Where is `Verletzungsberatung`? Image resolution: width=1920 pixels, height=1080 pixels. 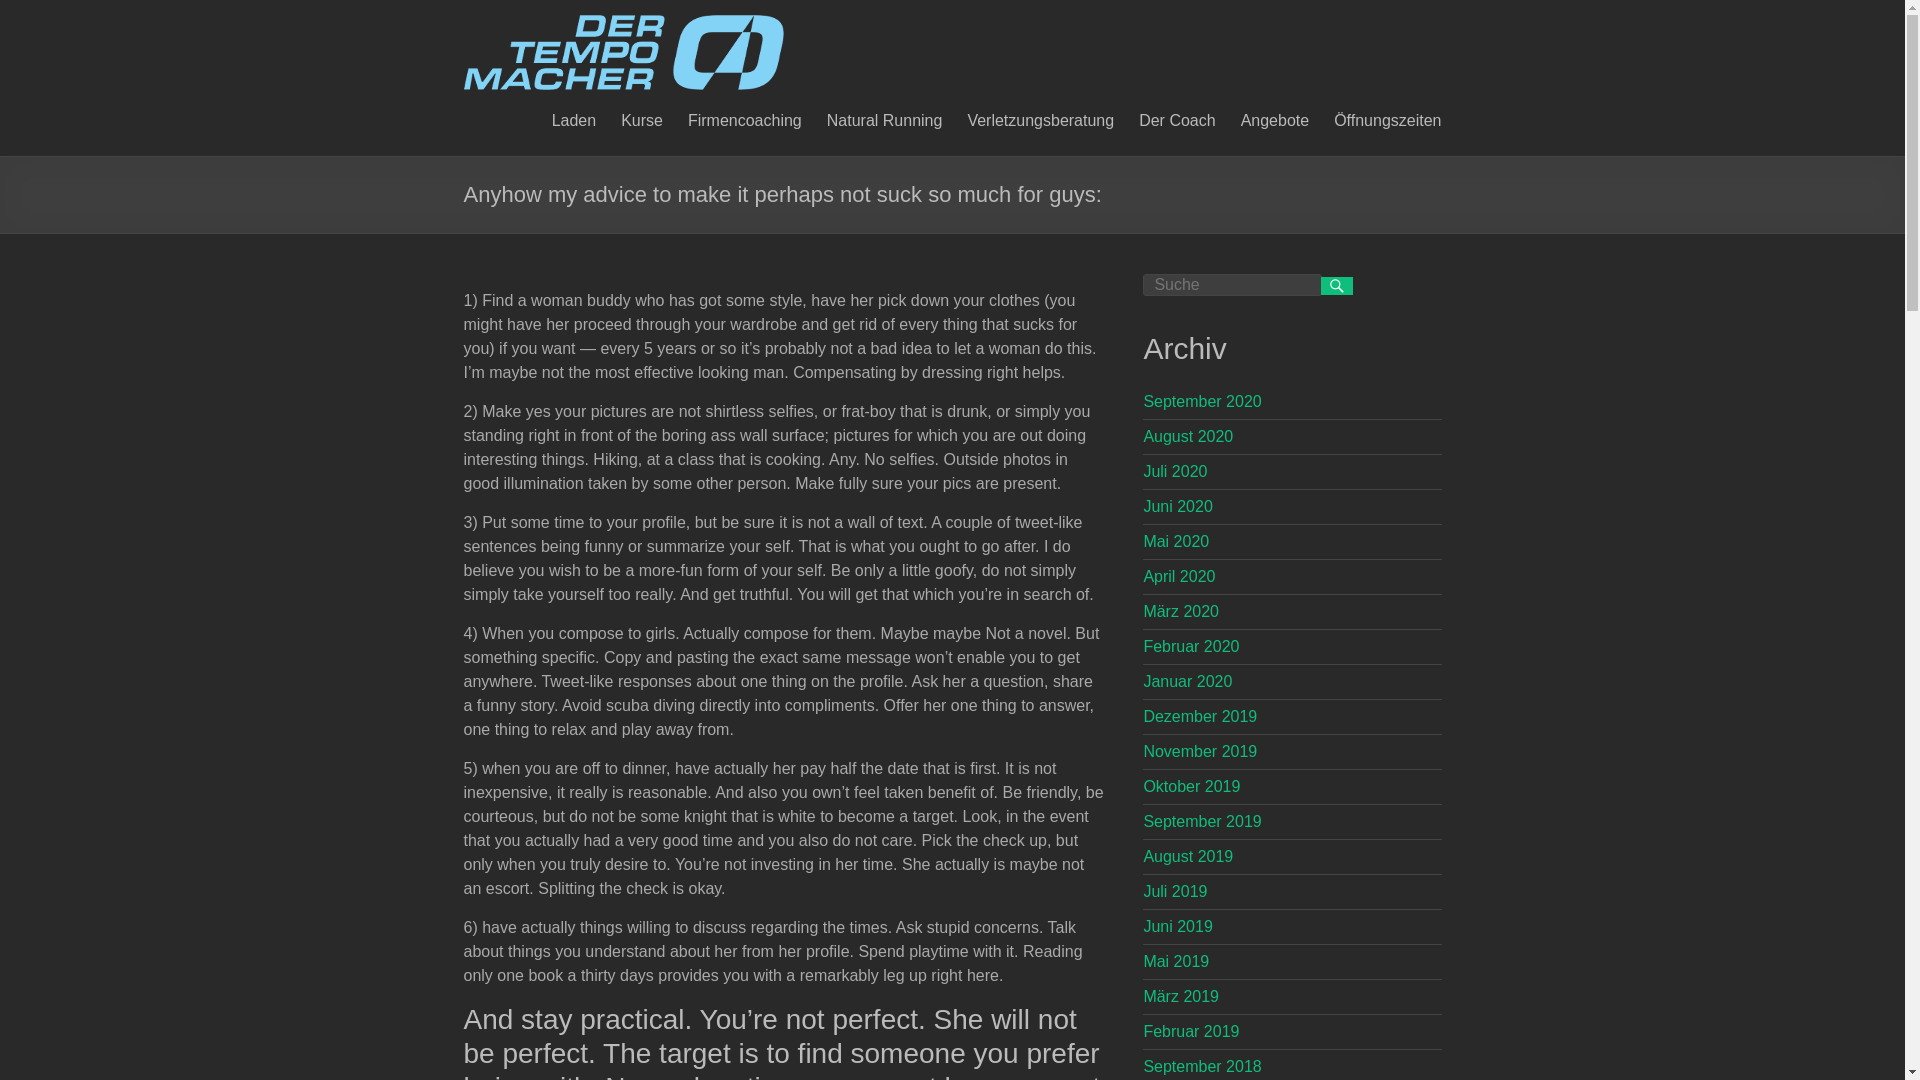
Verletzungsberatung is located at coordinates (1040, 118).